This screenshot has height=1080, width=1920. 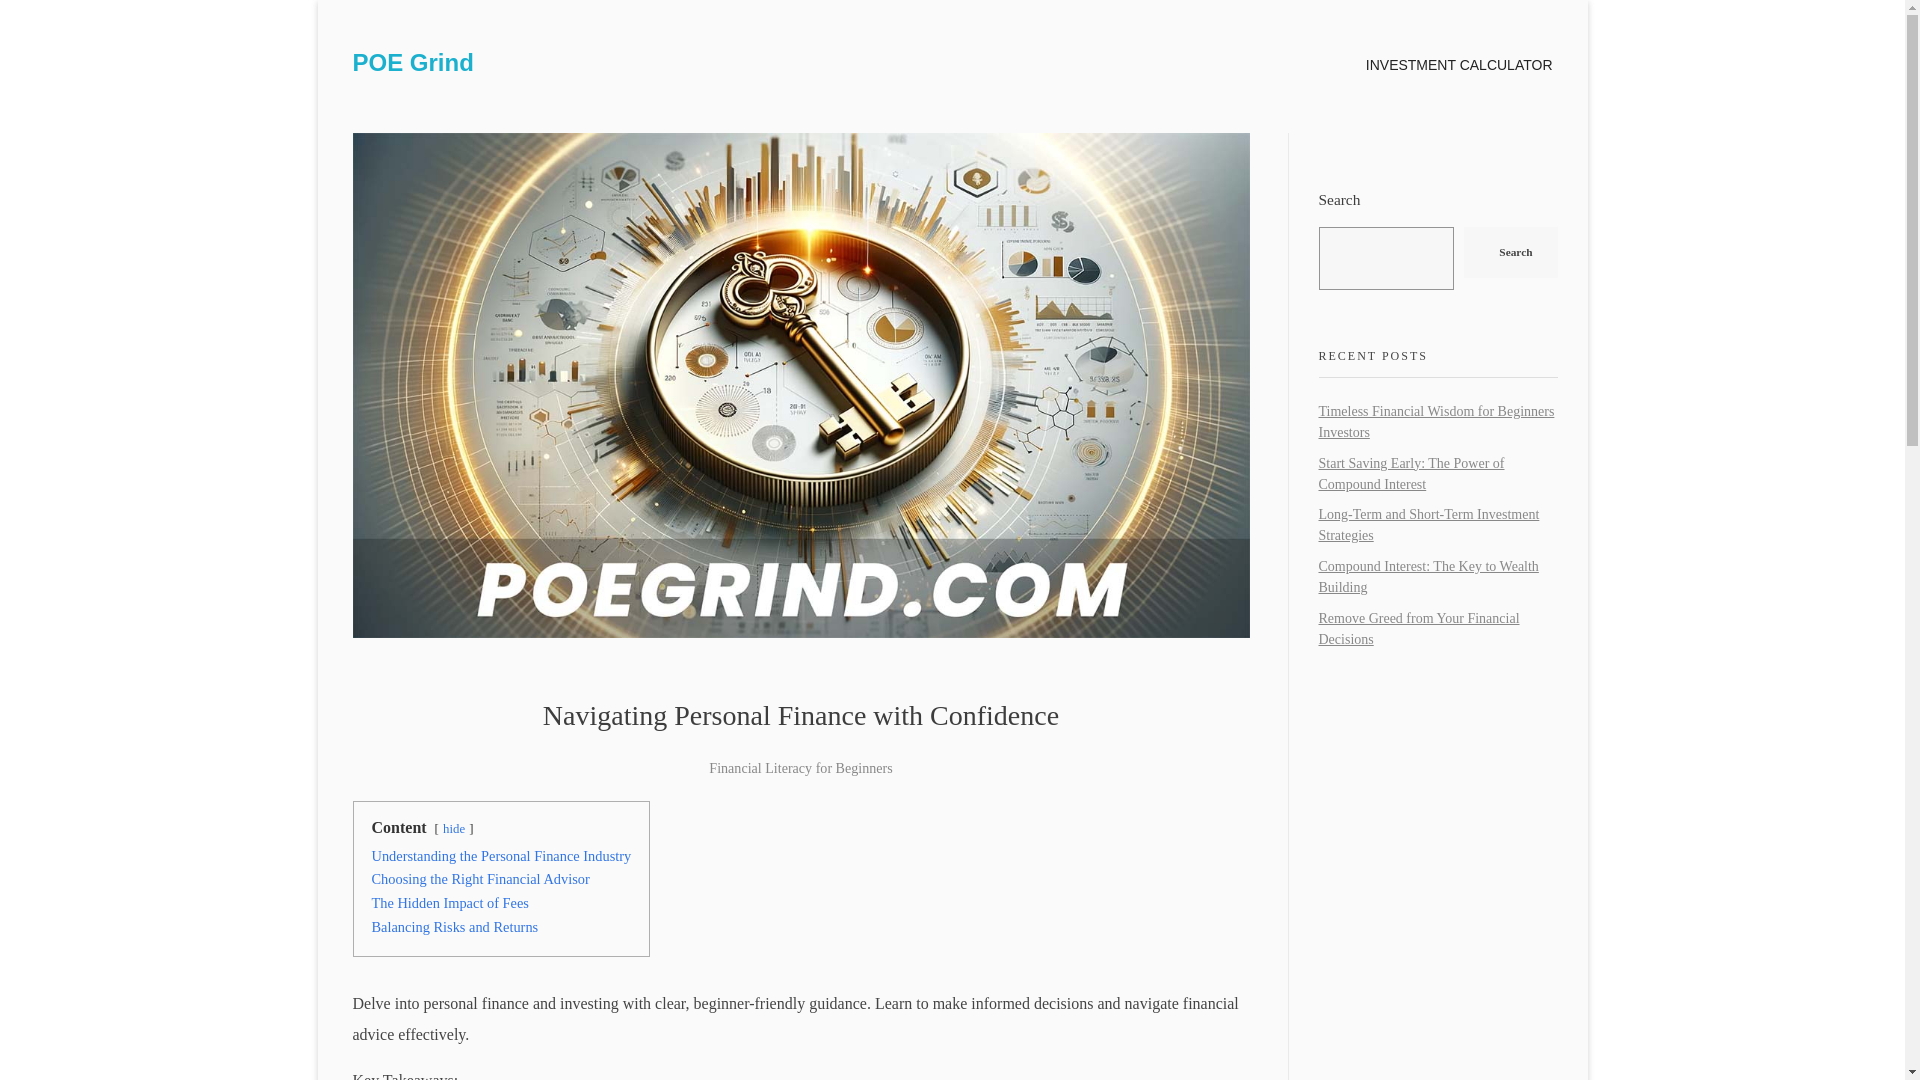 What do you see at coordinates (502, 856) in the screenshot?
I see `Understanding the Personal Finance Industry` at bounding box center [502, 856].